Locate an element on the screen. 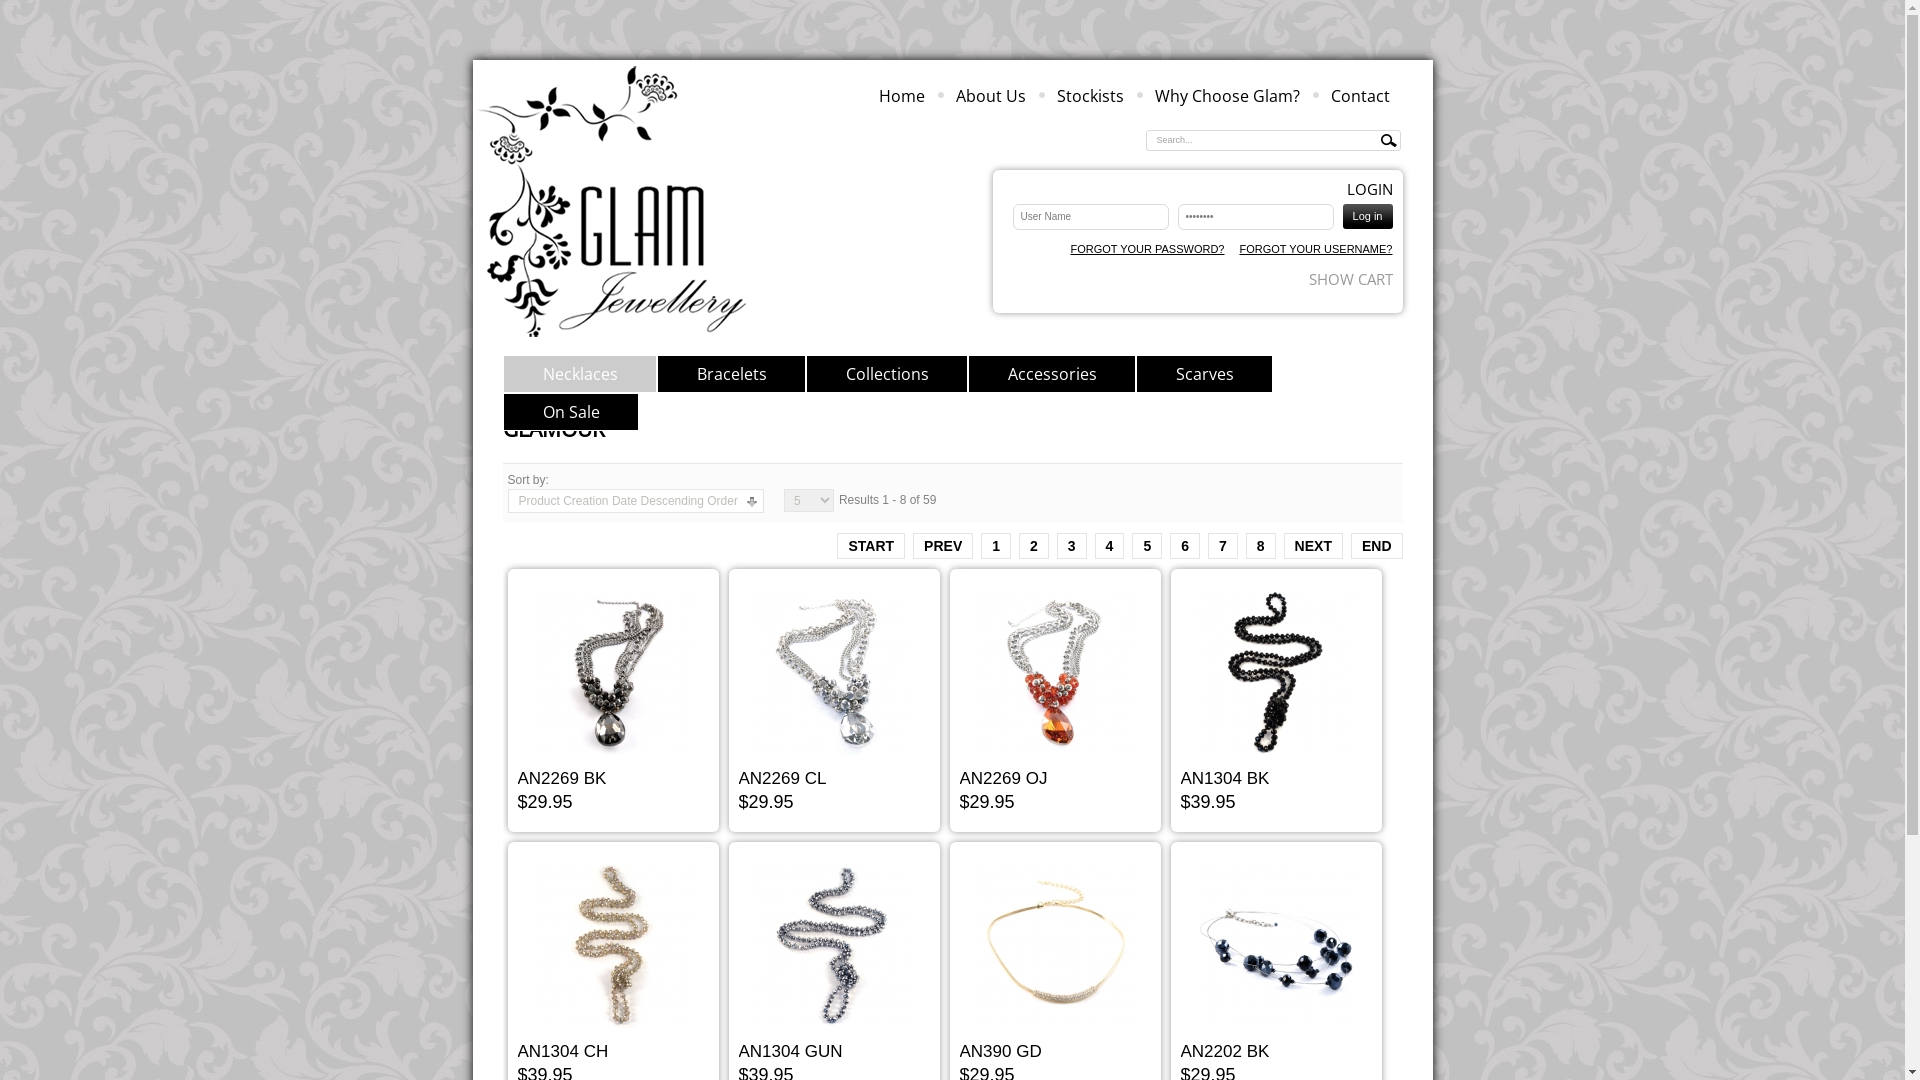 The height and width of the screenshot is (1080, 1920). FORGOT YOUR USERNAME? is located at coordinates (1316, 250).